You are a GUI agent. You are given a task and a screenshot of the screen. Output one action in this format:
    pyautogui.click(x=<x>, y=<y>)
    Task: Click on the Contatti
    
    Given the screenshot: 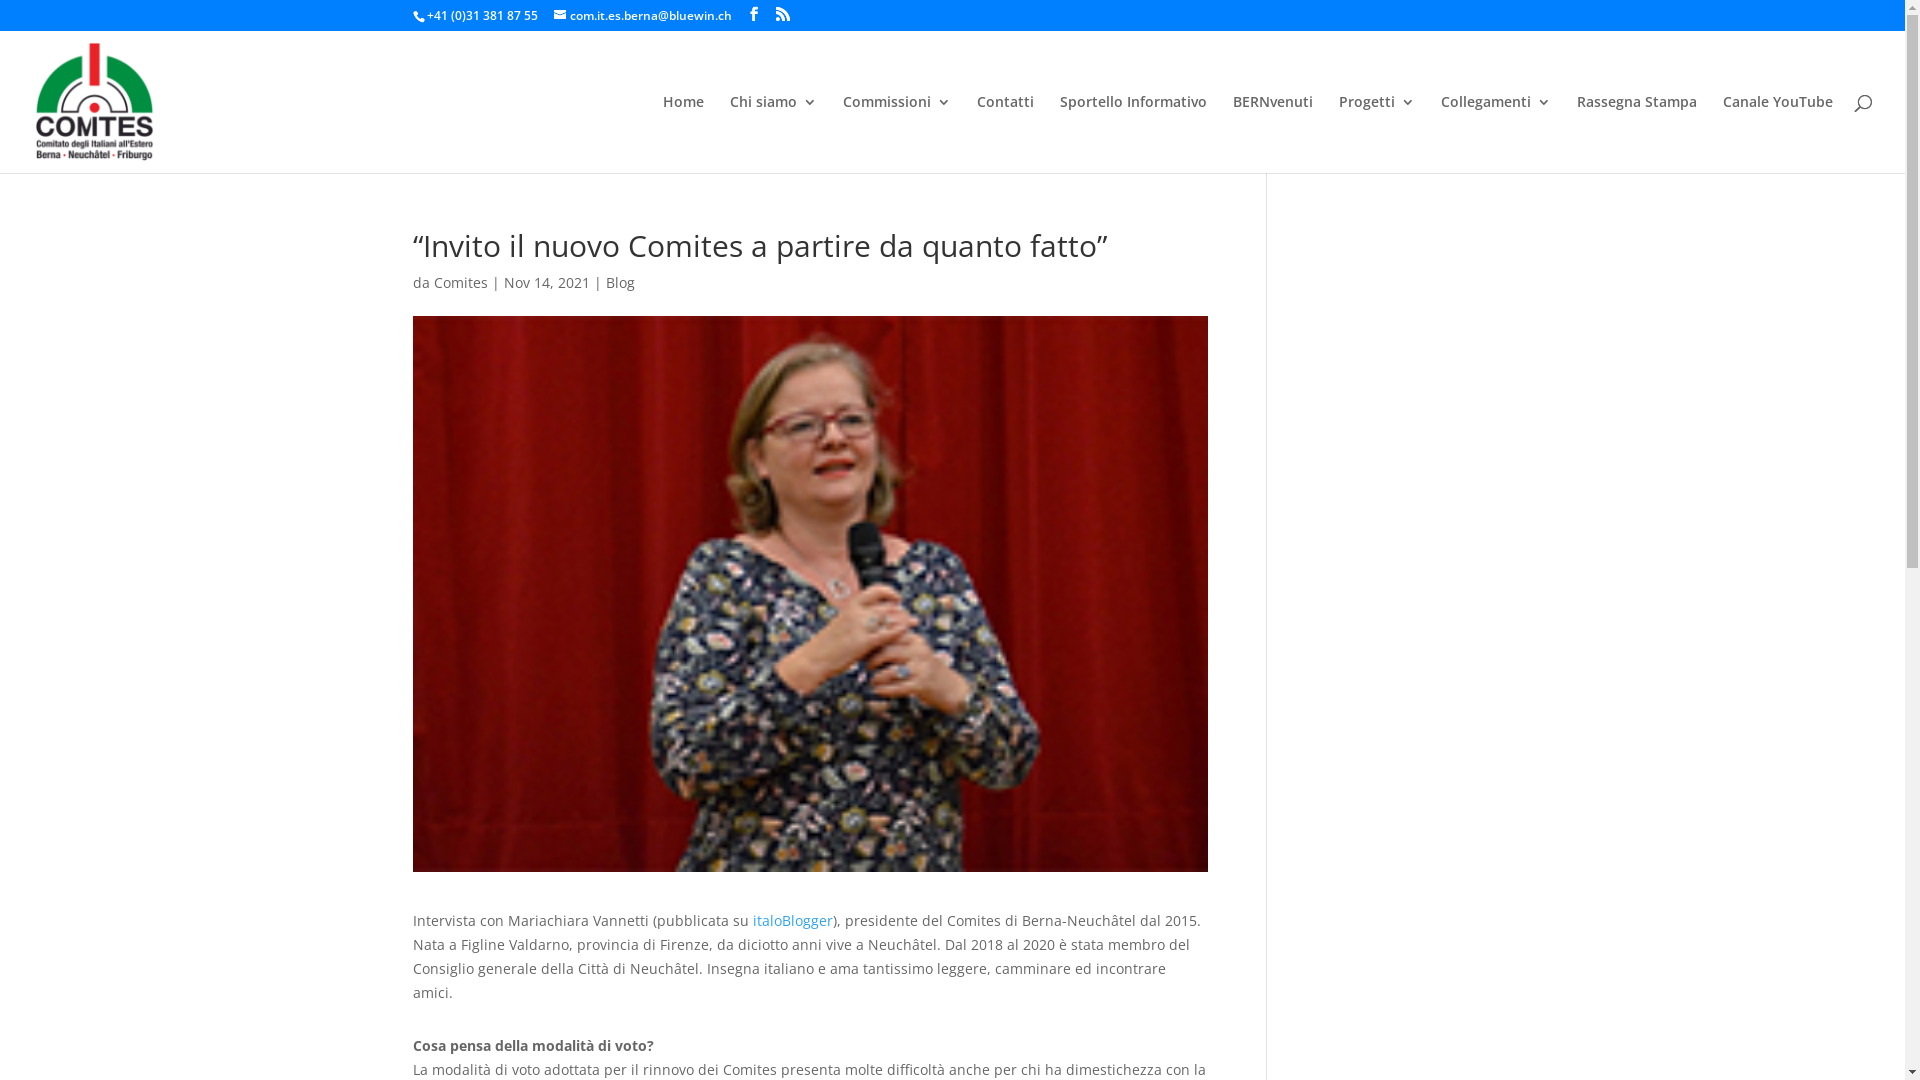 What is the action you would take?
    pyautogui.click(x=1006, y=134)
    